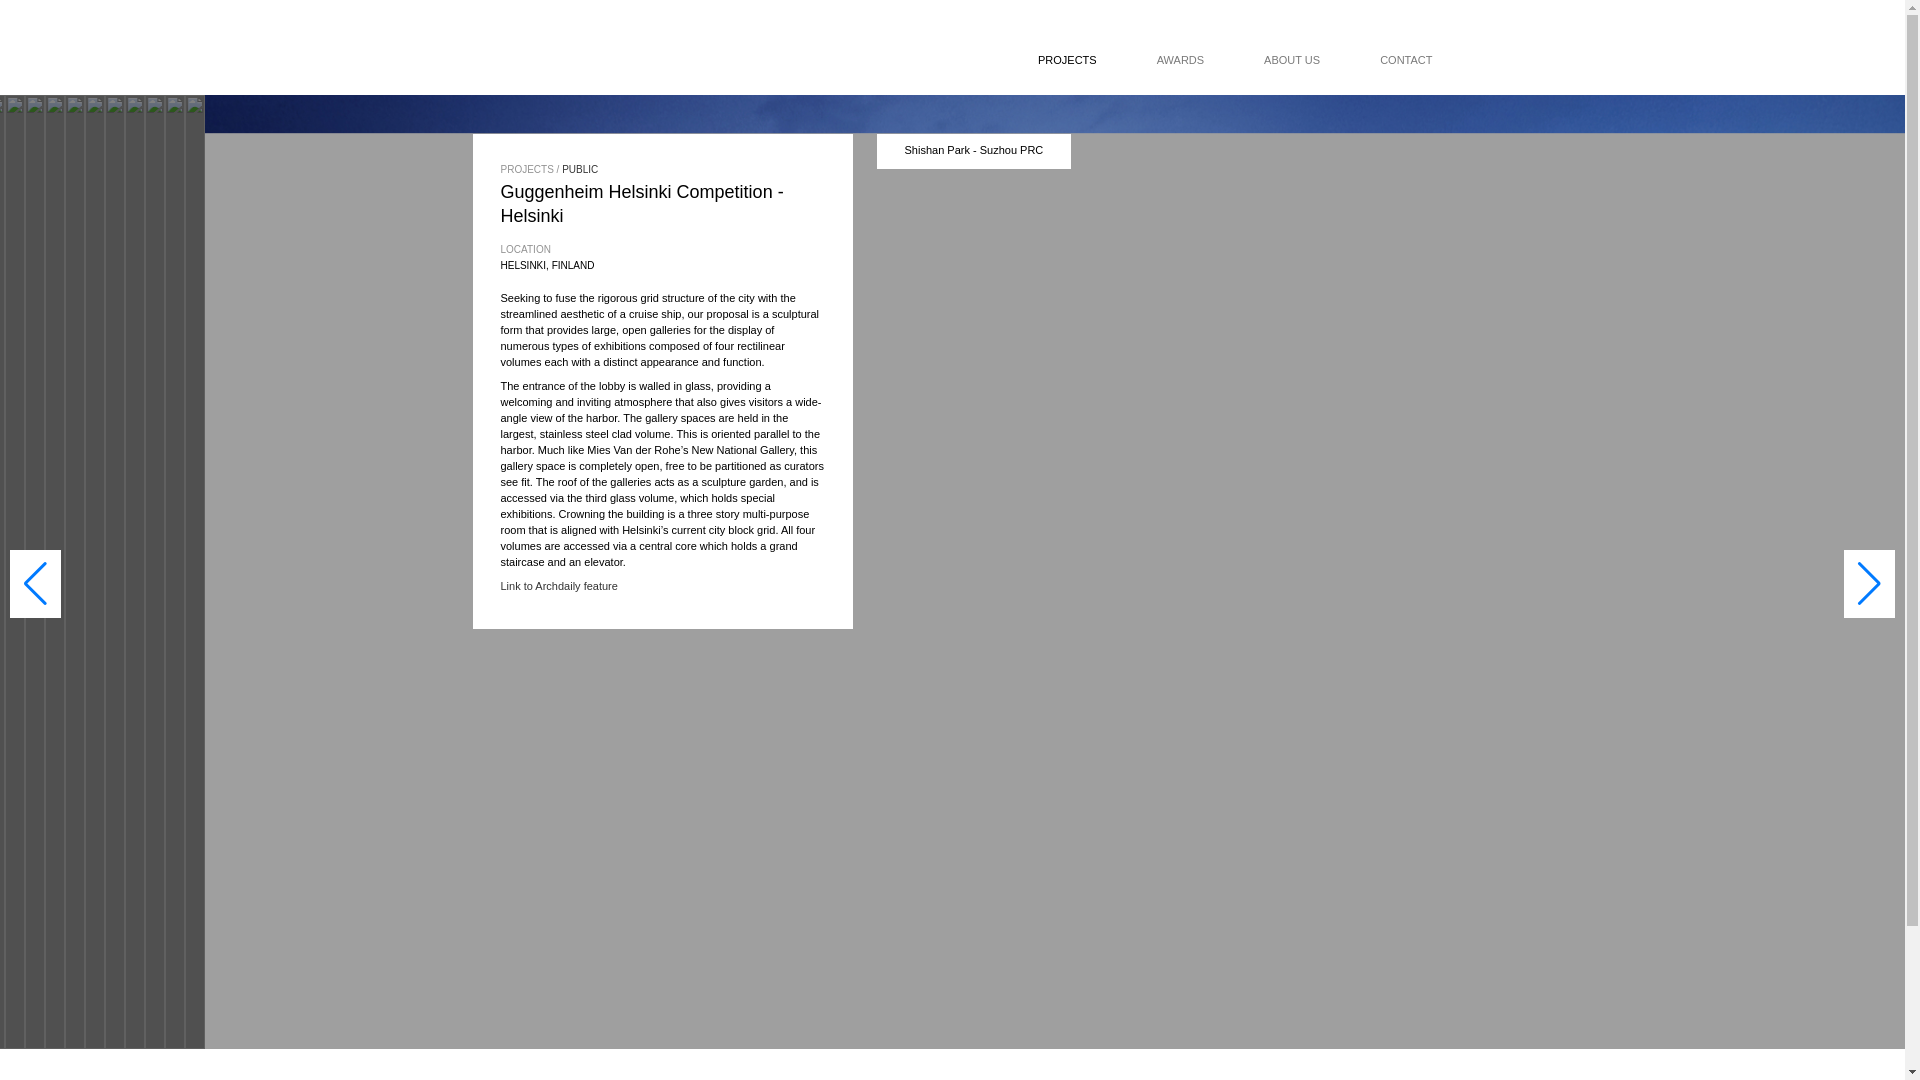 The height and width of the screenshot is (1080, 1920). What do you see at coordinates (1052, 60) in the screenshot?
I see `PROJECTS` at bounding box center [1052, 60].